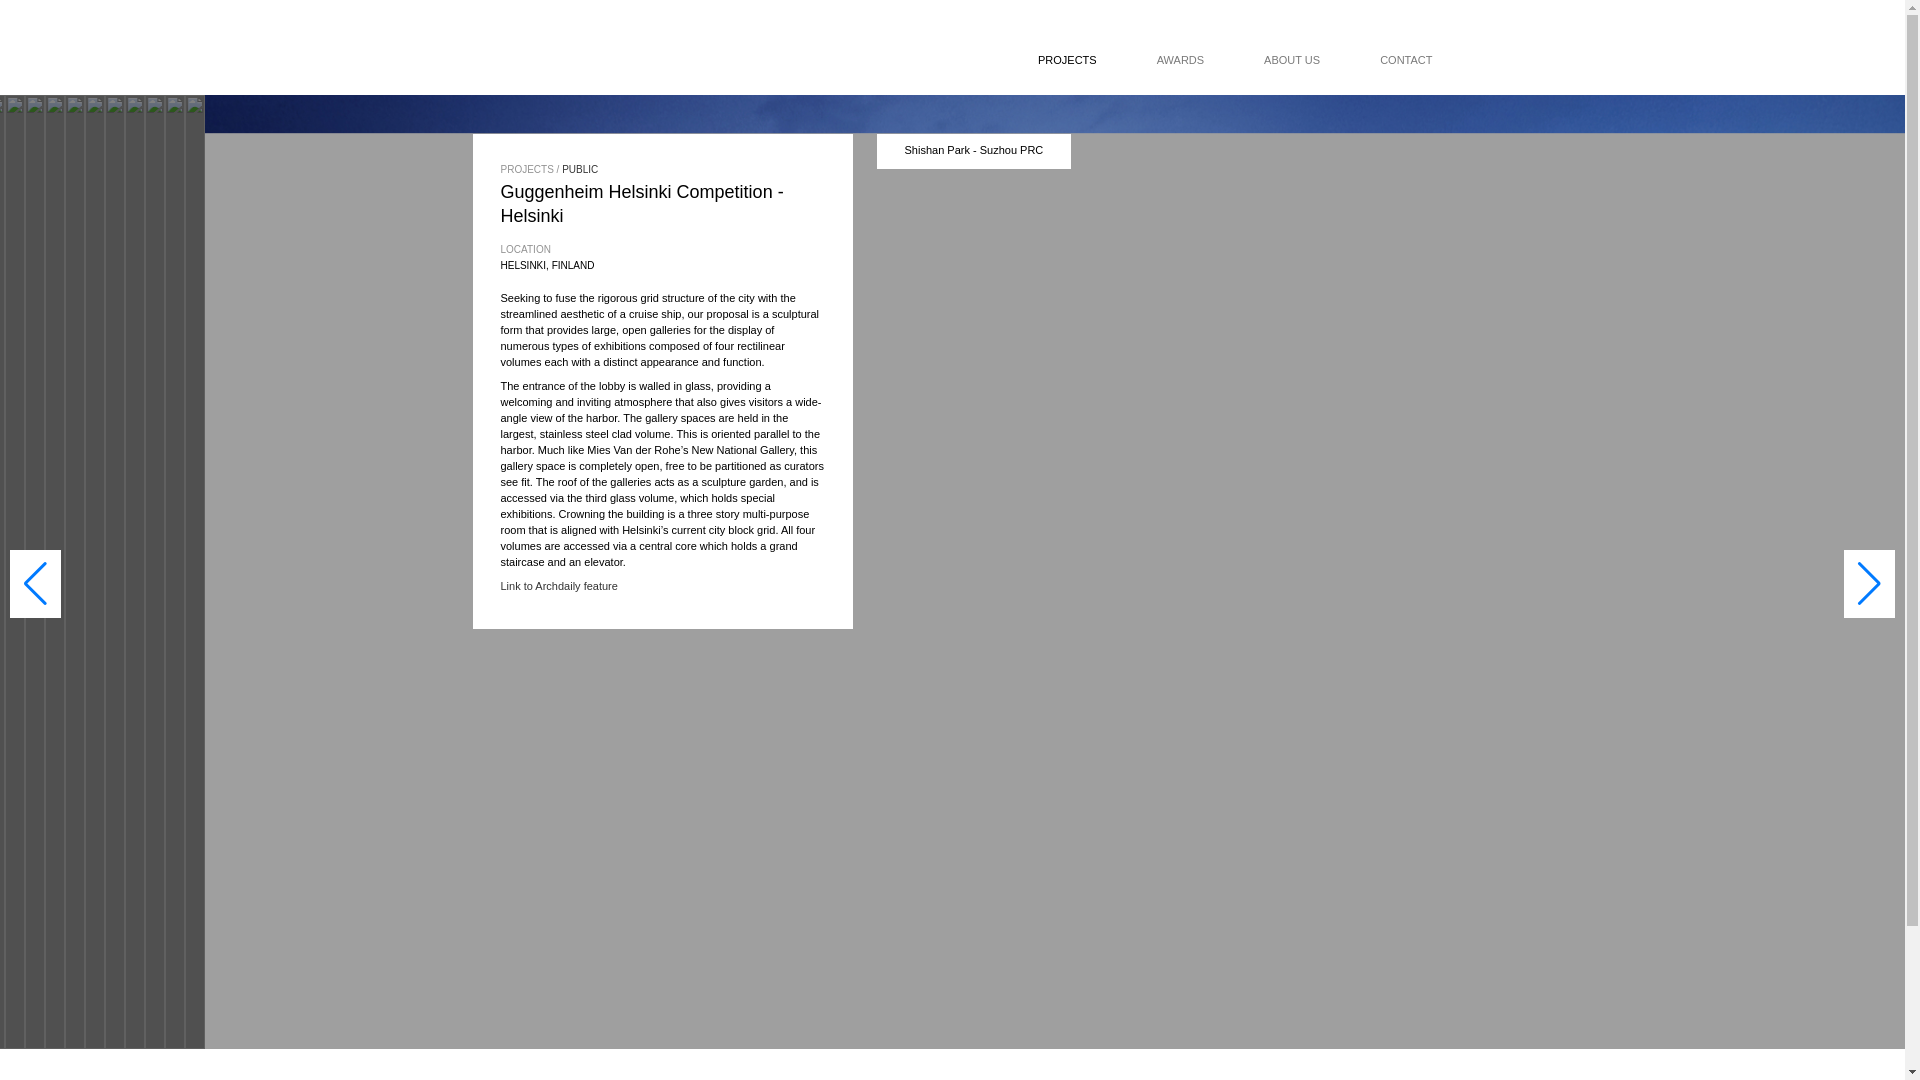 The height and width of the screenshot is (1080, 1920). What do you see at coordinates (1052, 60) in the screenshot?
I see `PROJECTS` at bounding box center [1052, 60].